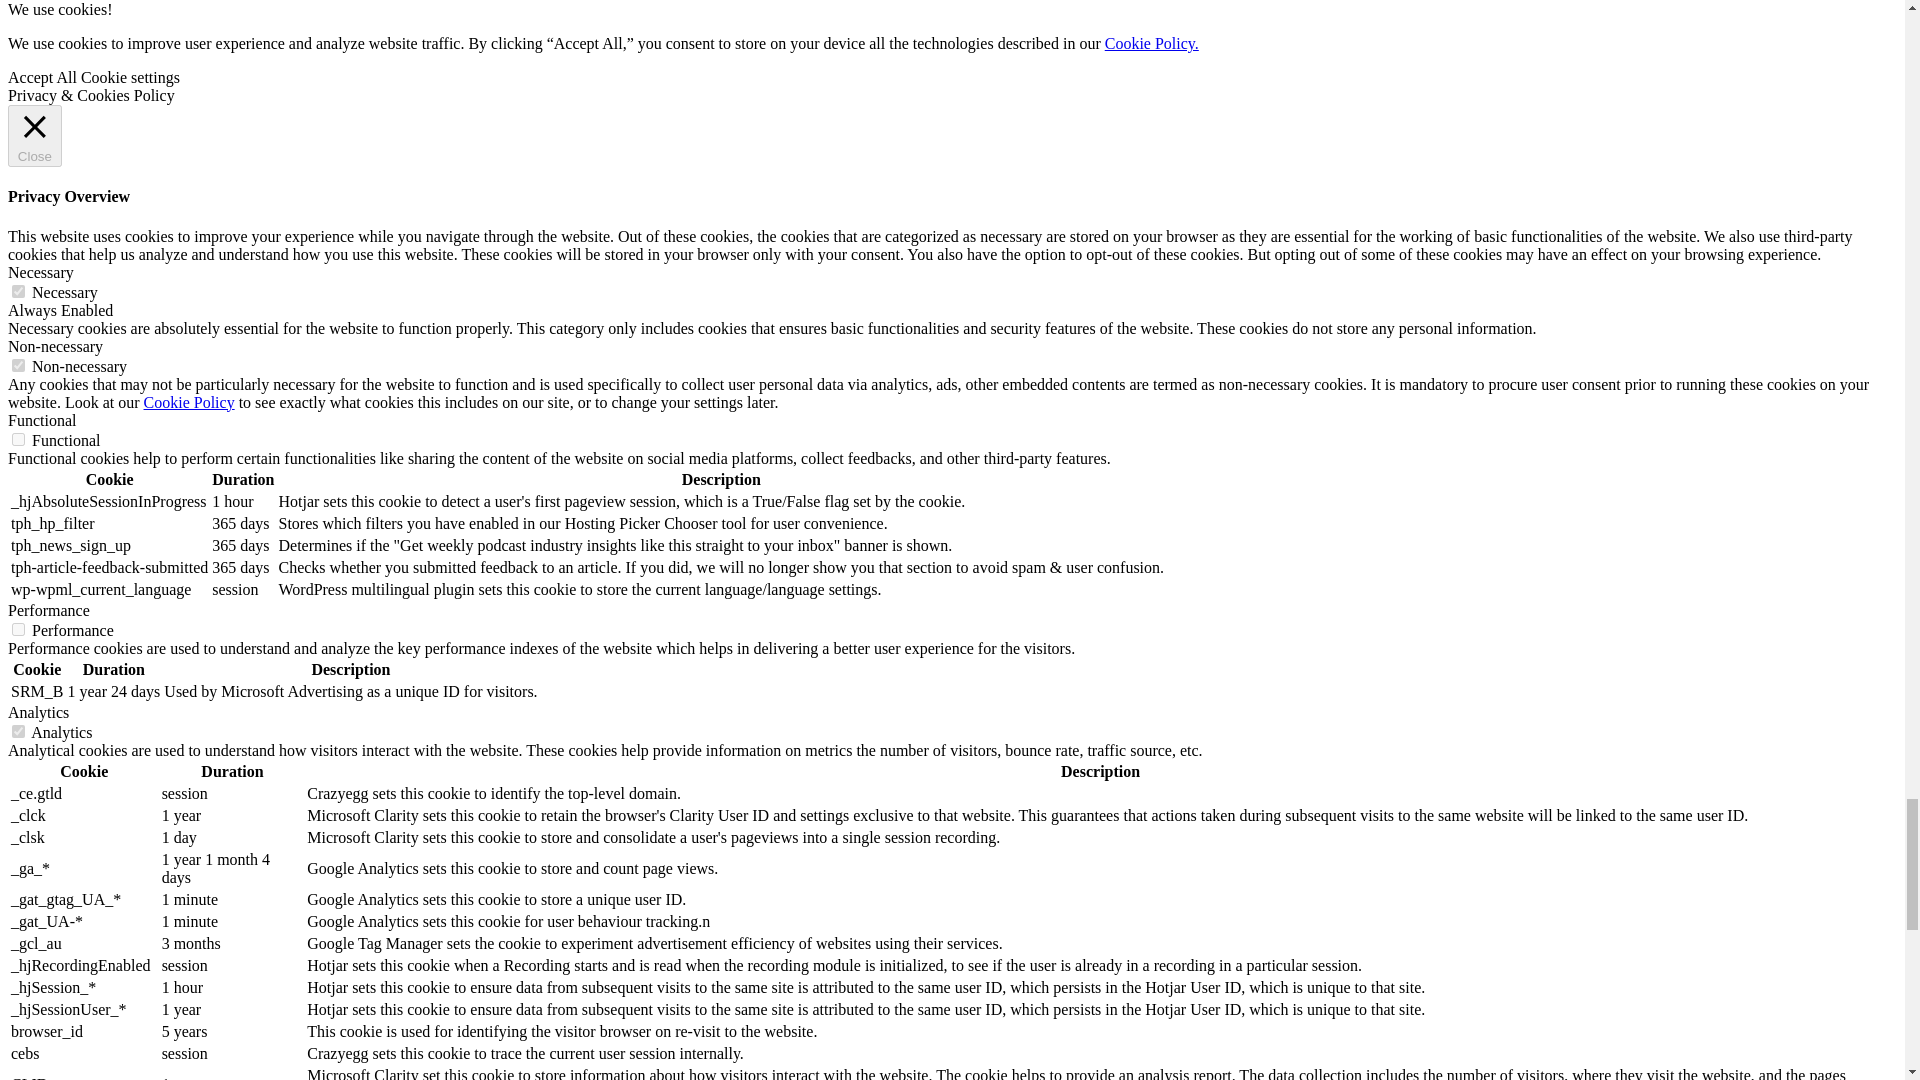 This screenshot has width=1920, height=1080. Describe the element at coordinates (18, 730) in the screenshot. I see `on` at that location.